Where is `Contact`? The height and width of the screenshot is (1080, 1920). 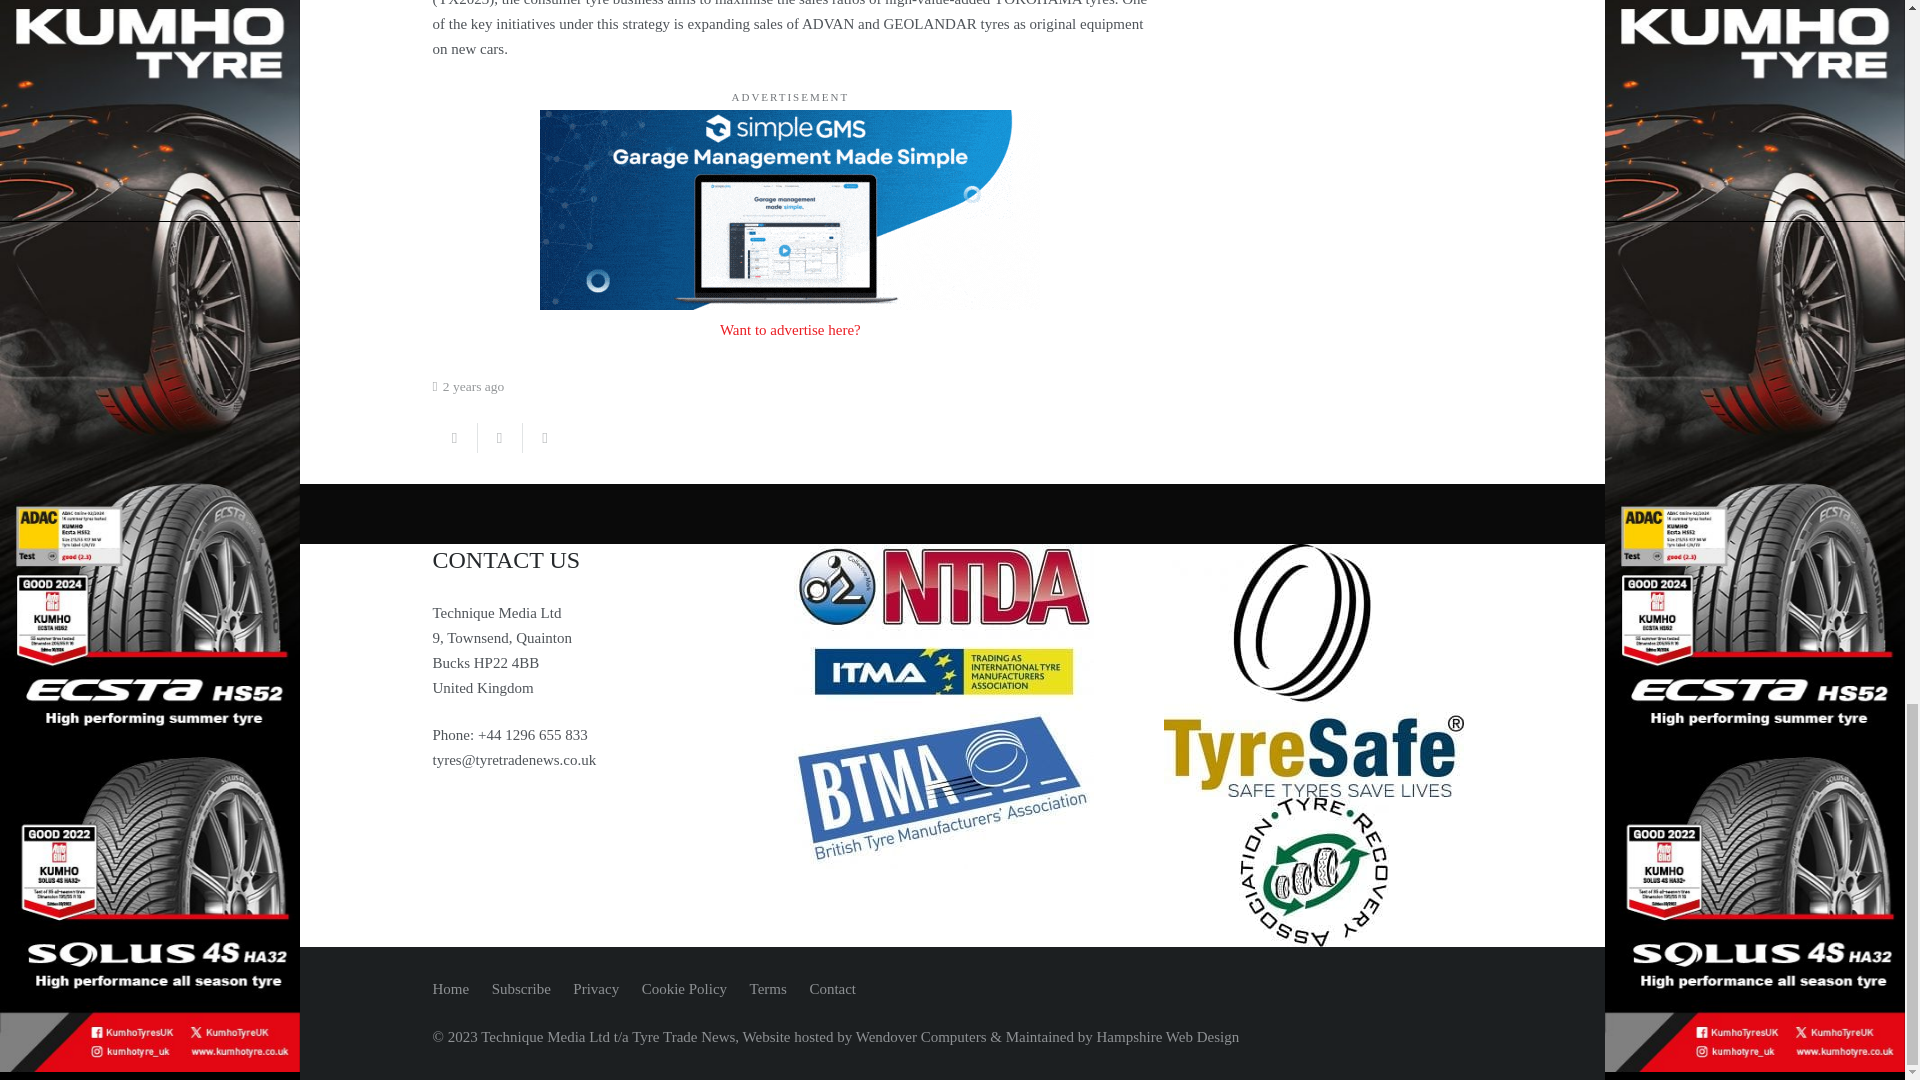
Contact is located at coordinates (832, 988).